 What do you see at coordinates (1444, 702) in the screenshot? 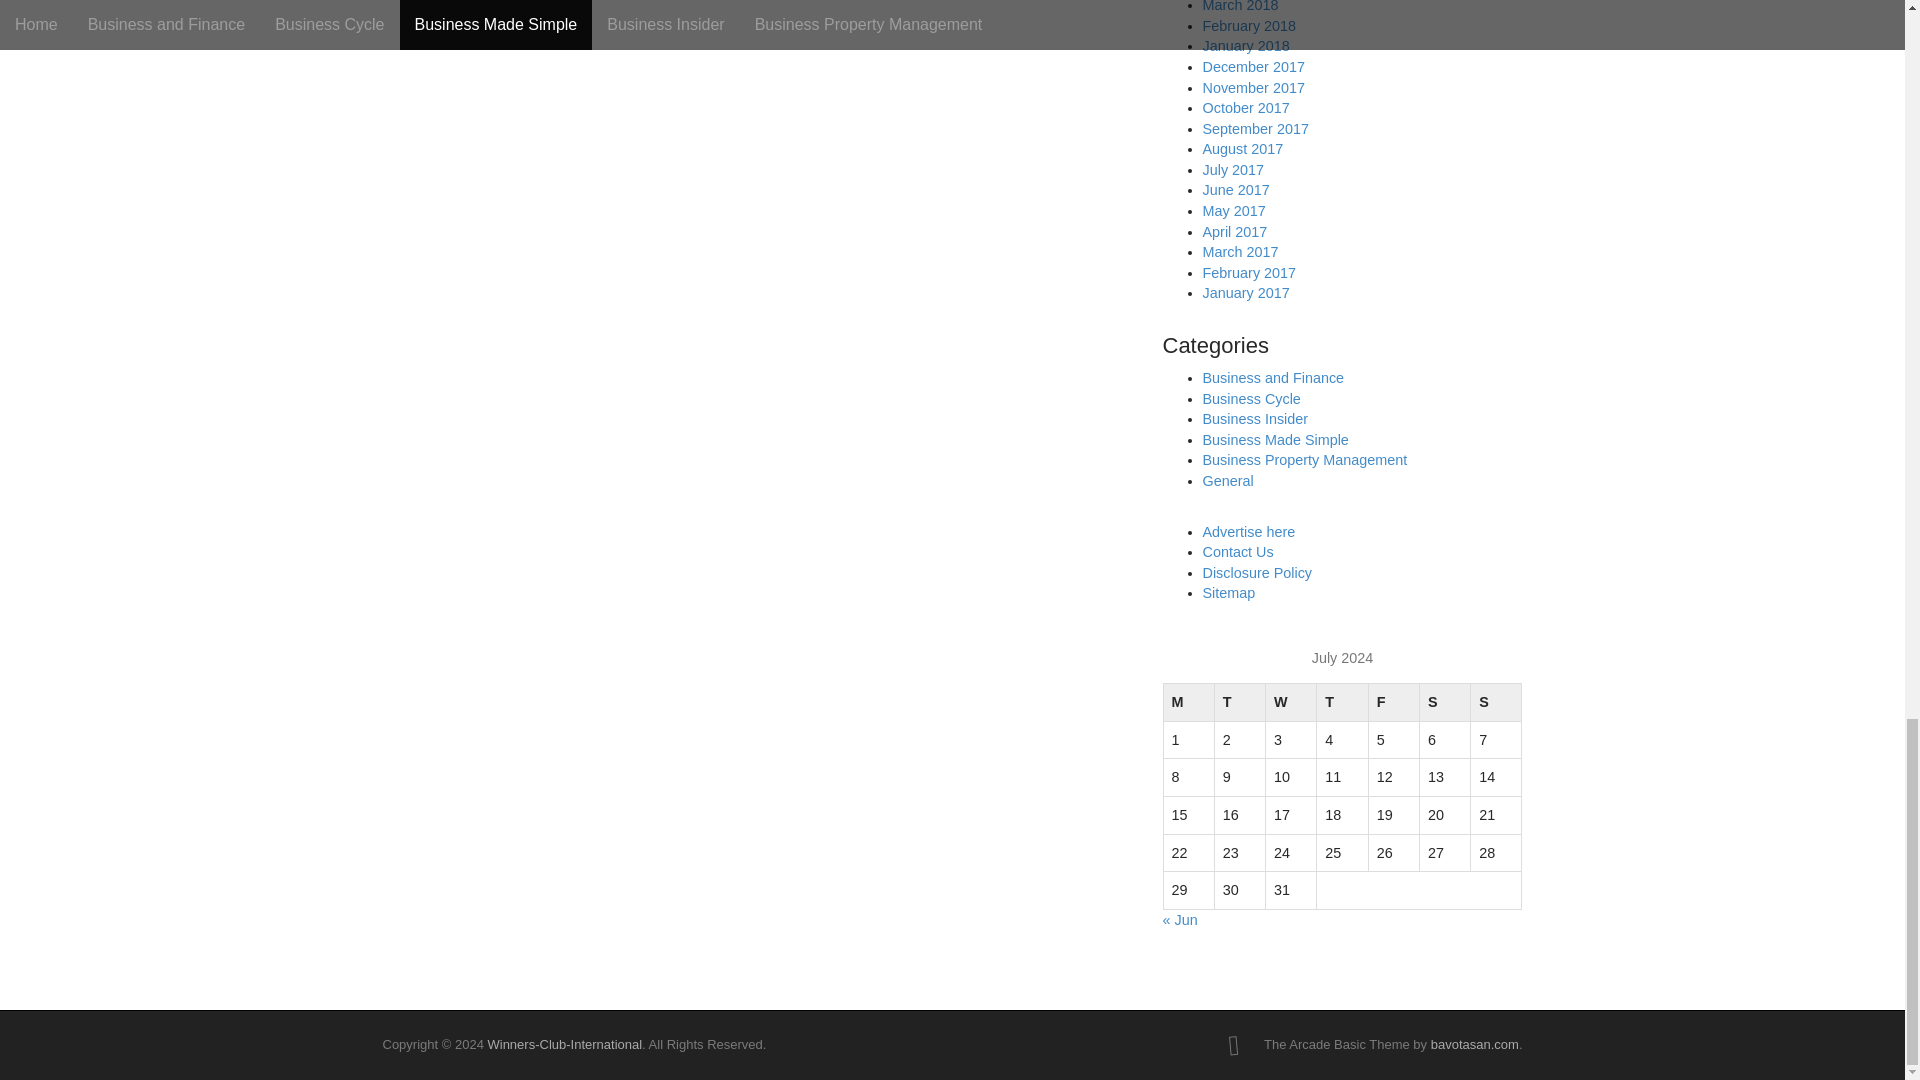
I see `Saturday` at bounding box center [1444, 702].